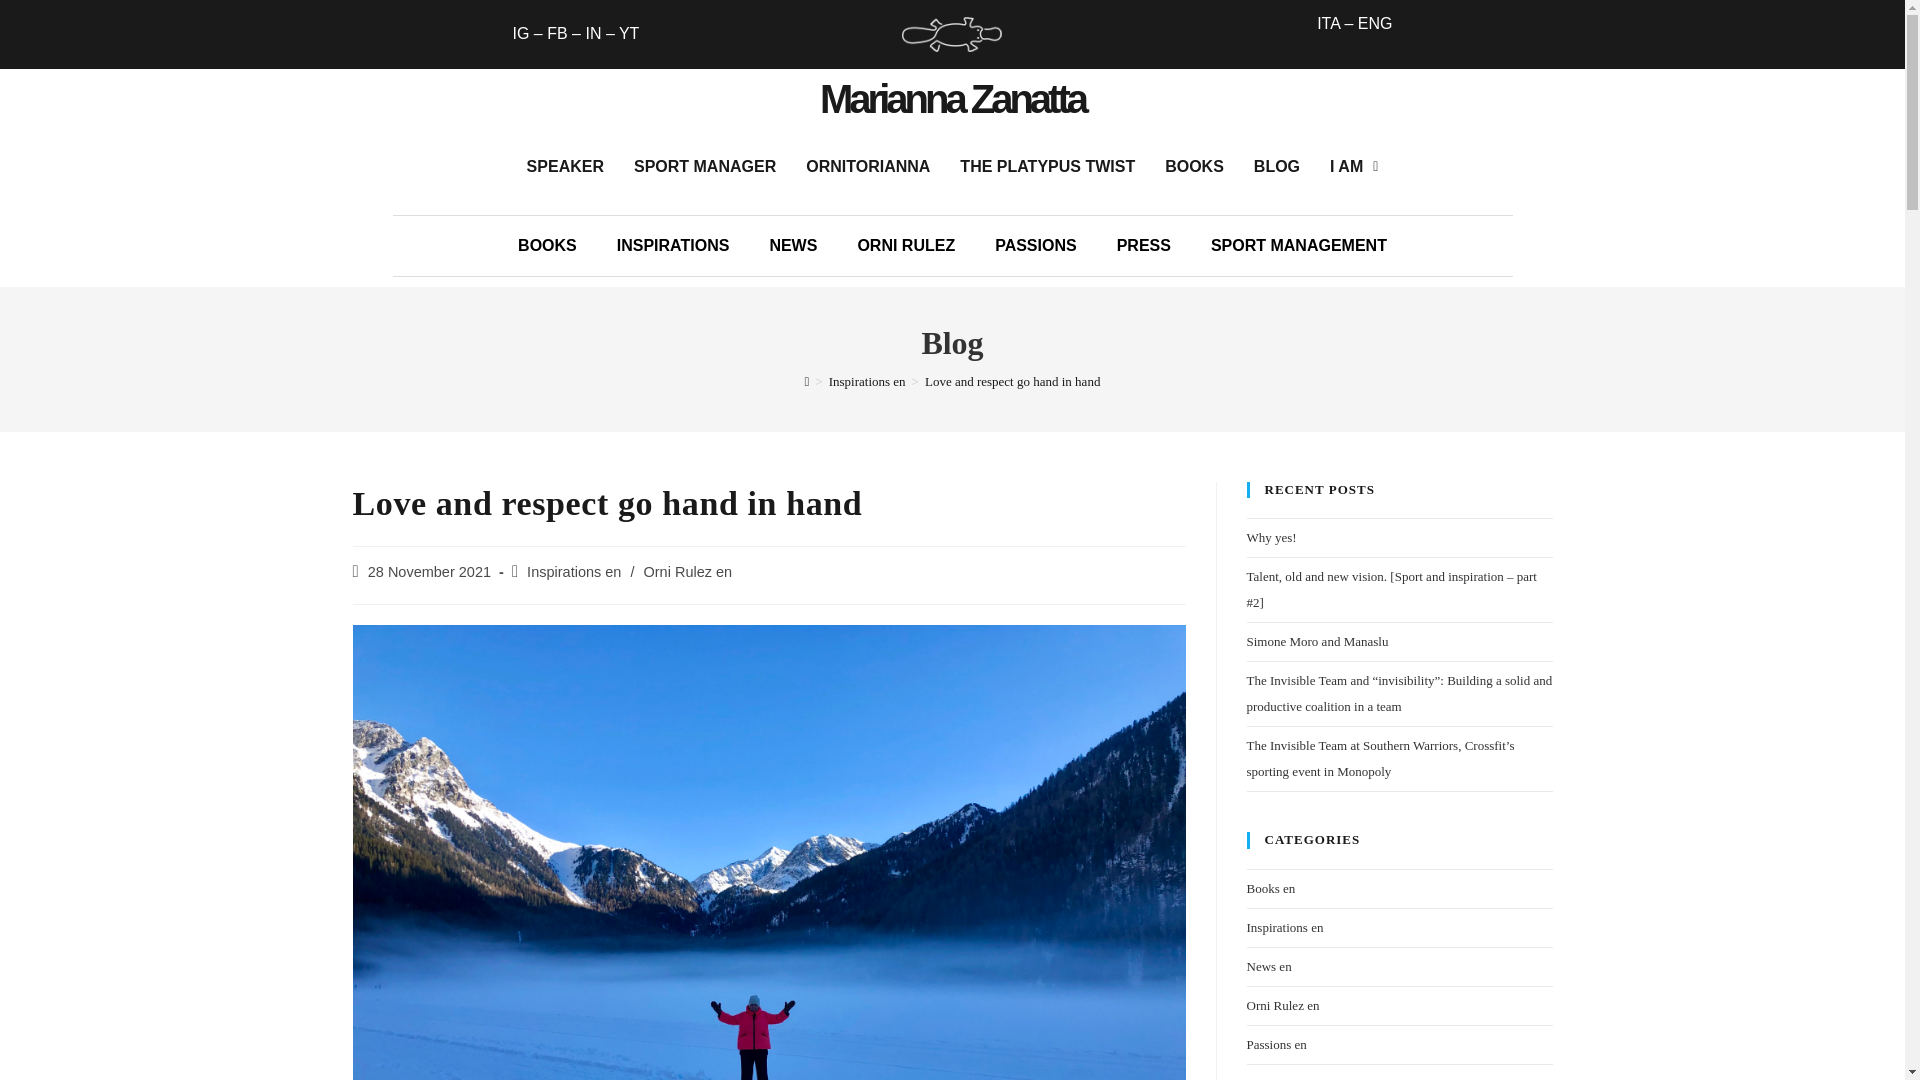  I want to click on SPEAKER, so click(565, 167).